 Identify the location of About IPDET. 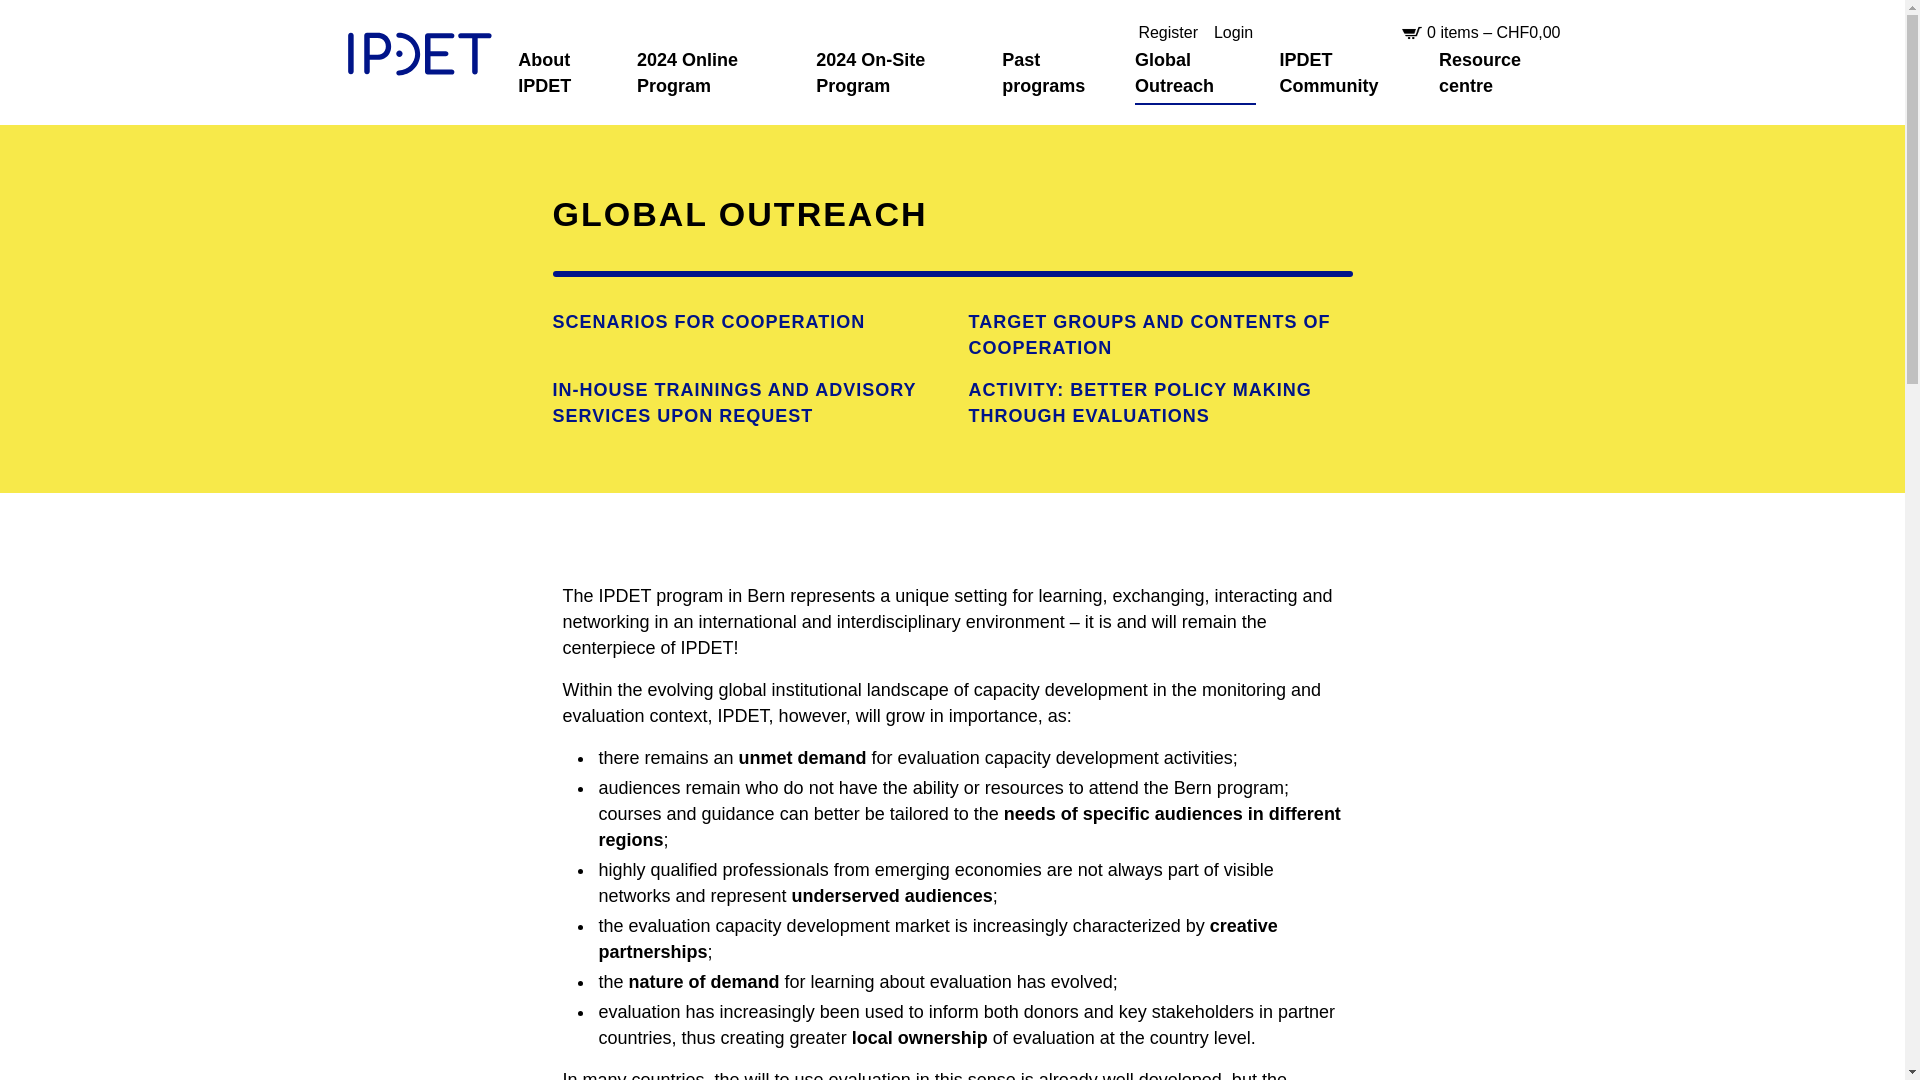
(565, 74).